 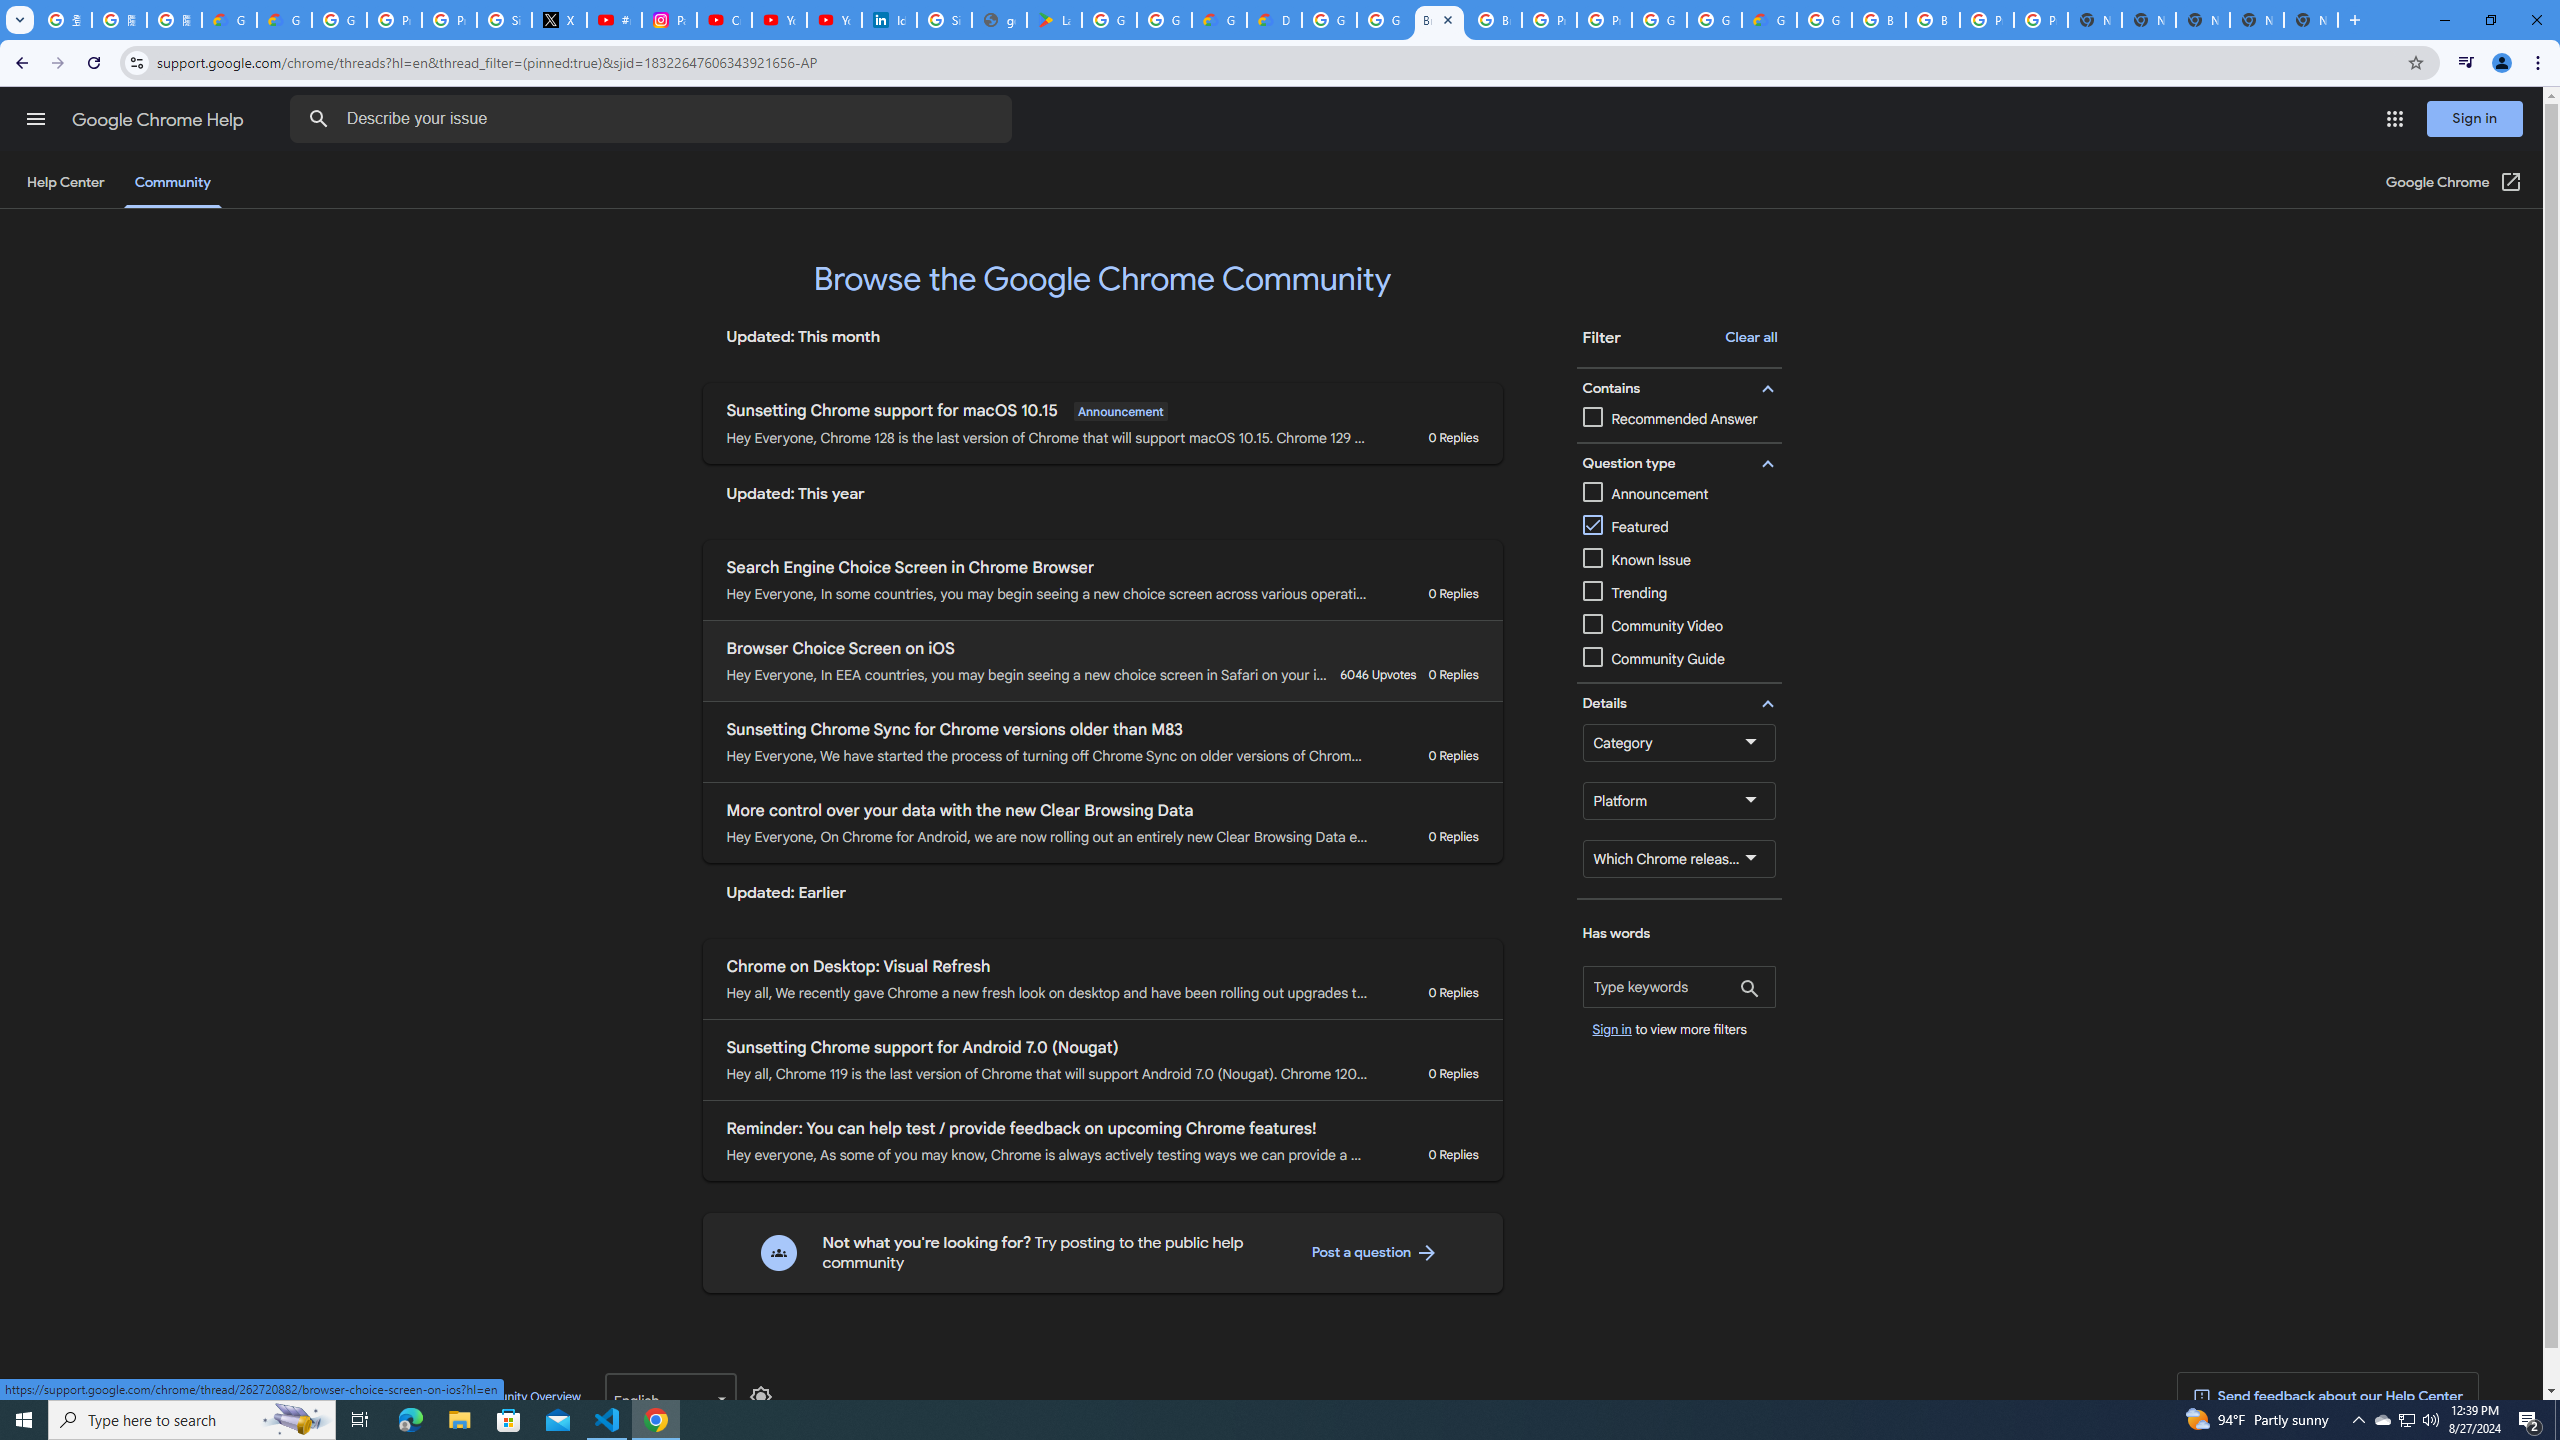 What do you see at coordinates (1932, 20) in the screenshot?
I see `Browse Chrome as a guest - Computer - Google Chrome Help` at bounding box center [1932, 20].